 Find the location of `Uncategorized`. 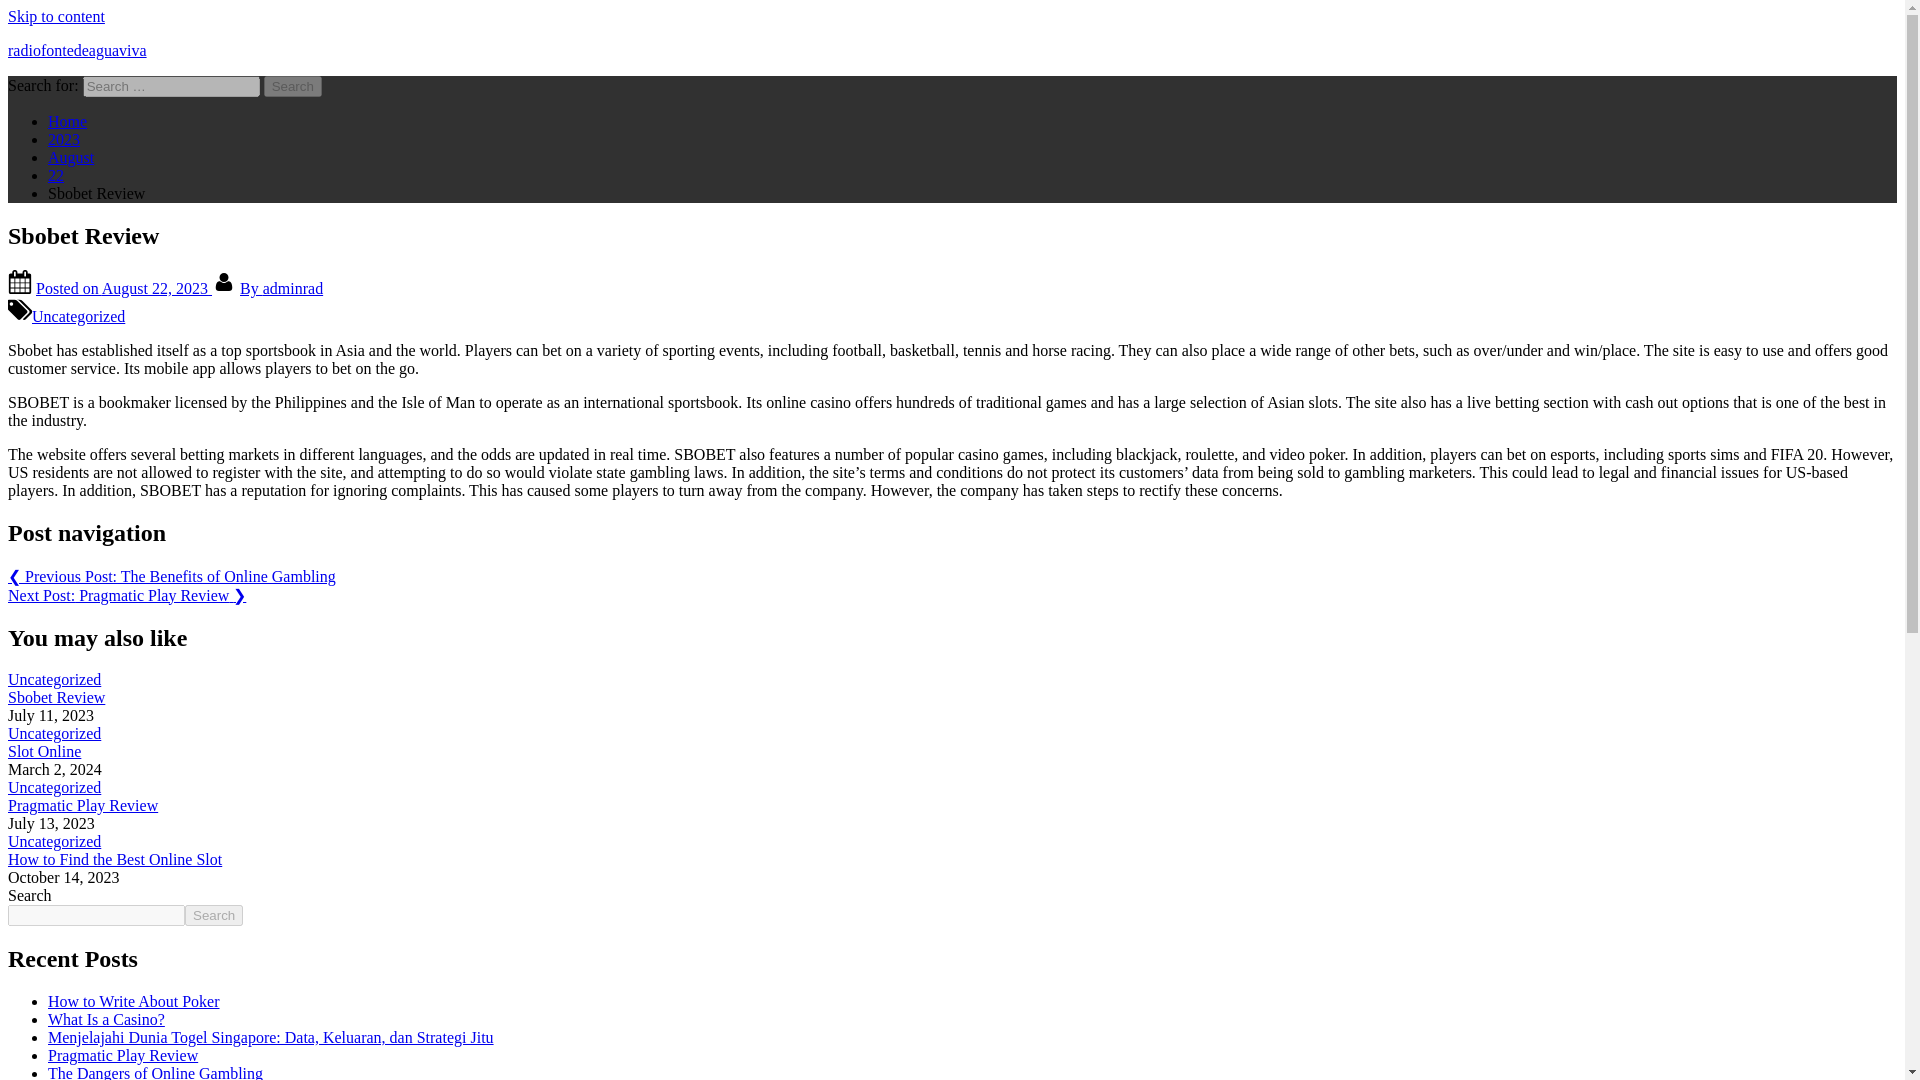

Uncategorized is located at coordinates (54, 678).